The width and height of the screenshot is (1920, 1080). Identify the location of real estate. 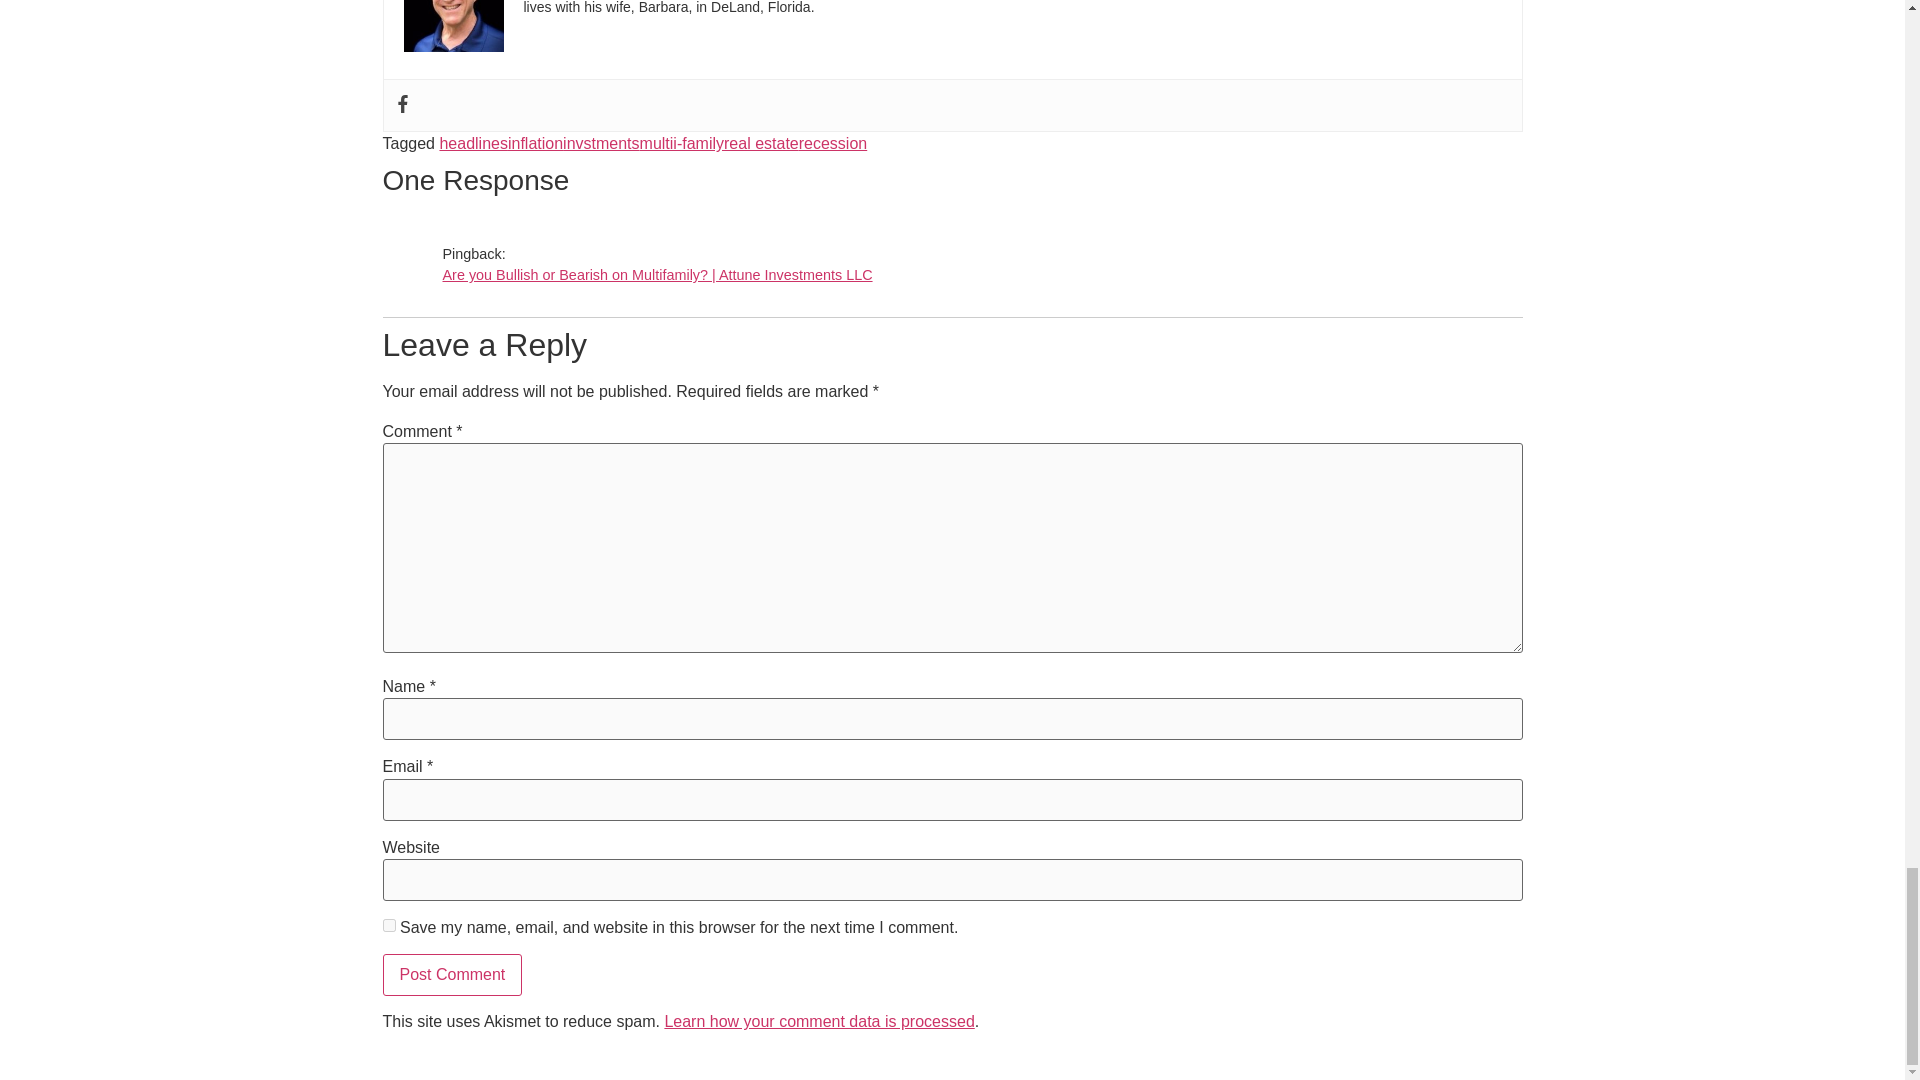
(760, 144).